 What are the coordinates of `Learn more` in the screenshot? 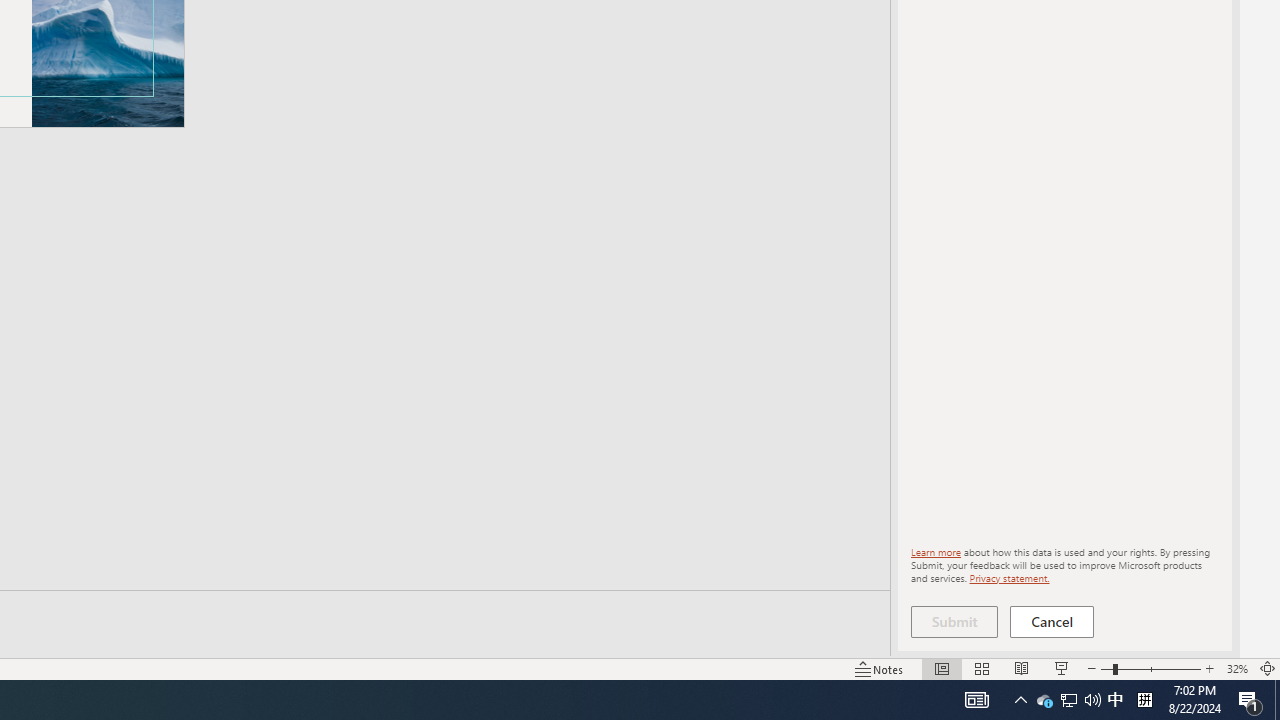 It's located at (936, 552).